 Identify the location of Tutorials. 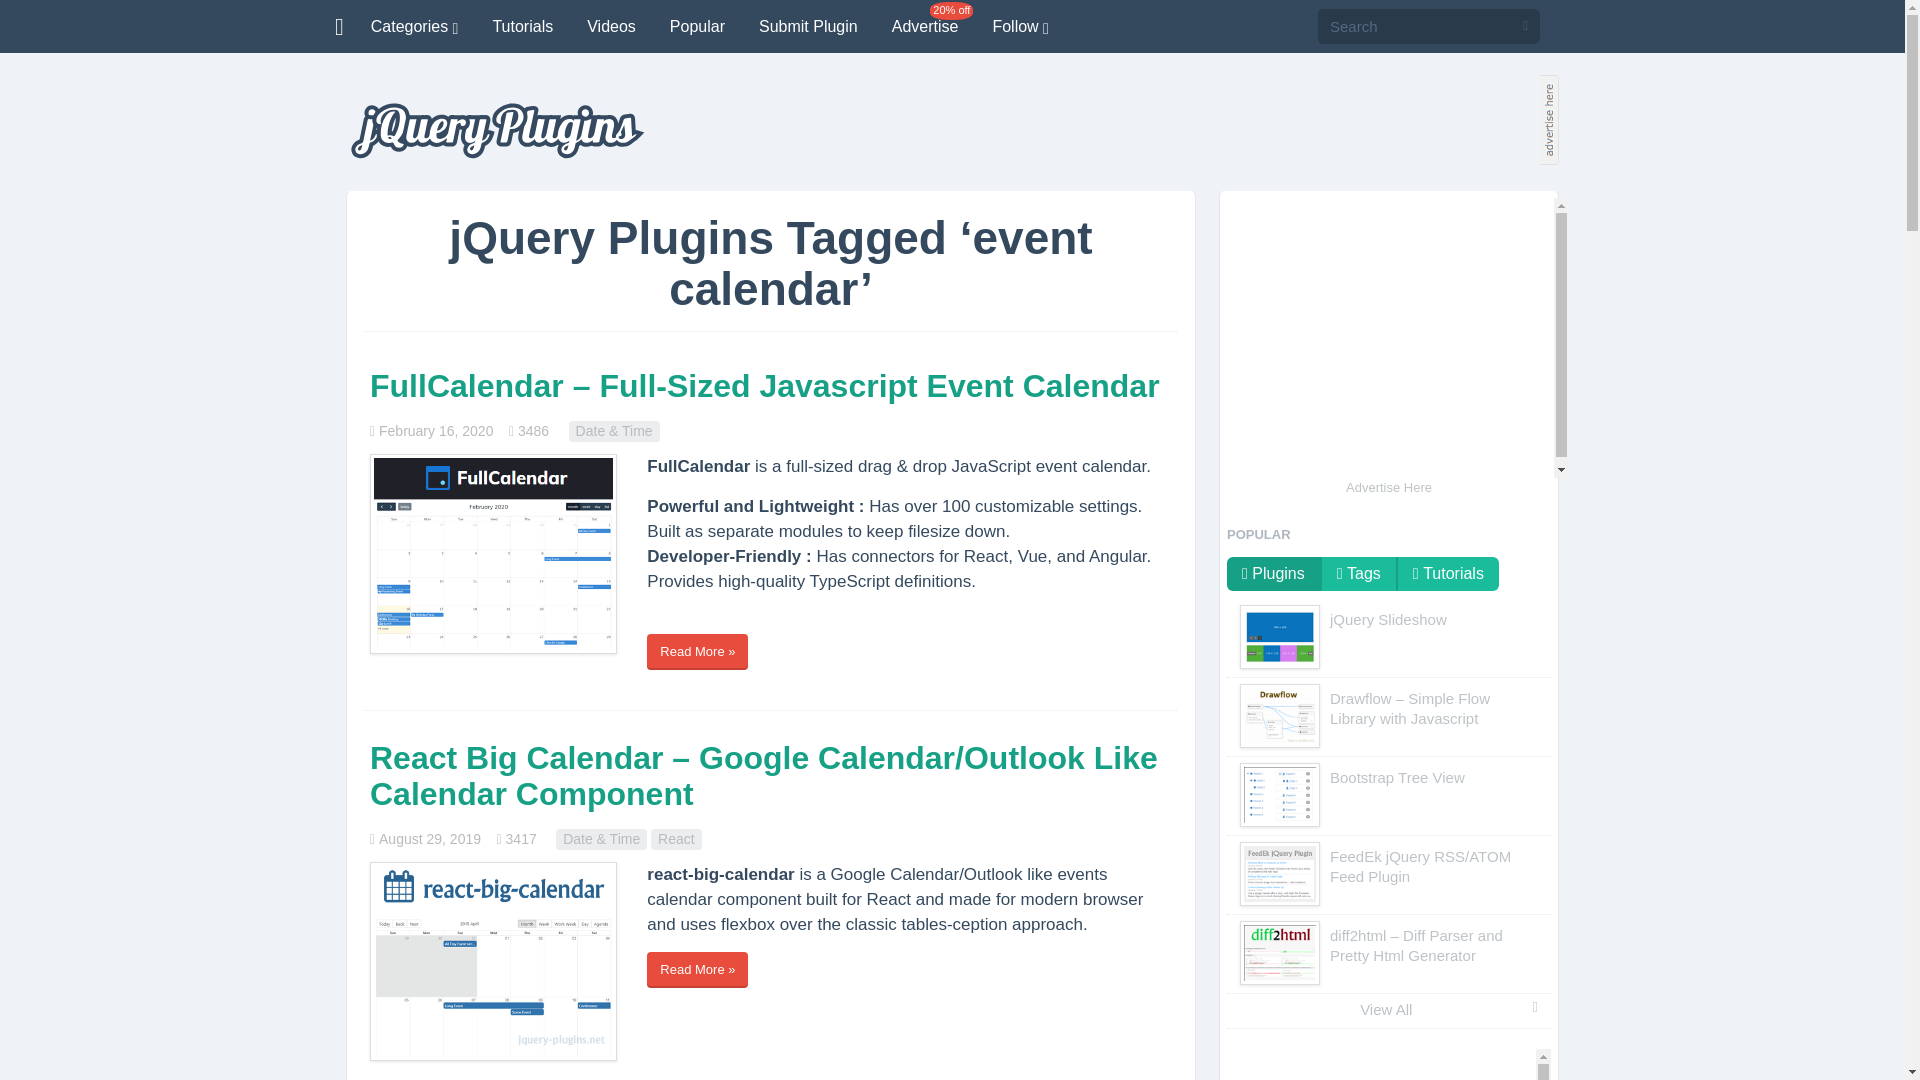
(522, 26).